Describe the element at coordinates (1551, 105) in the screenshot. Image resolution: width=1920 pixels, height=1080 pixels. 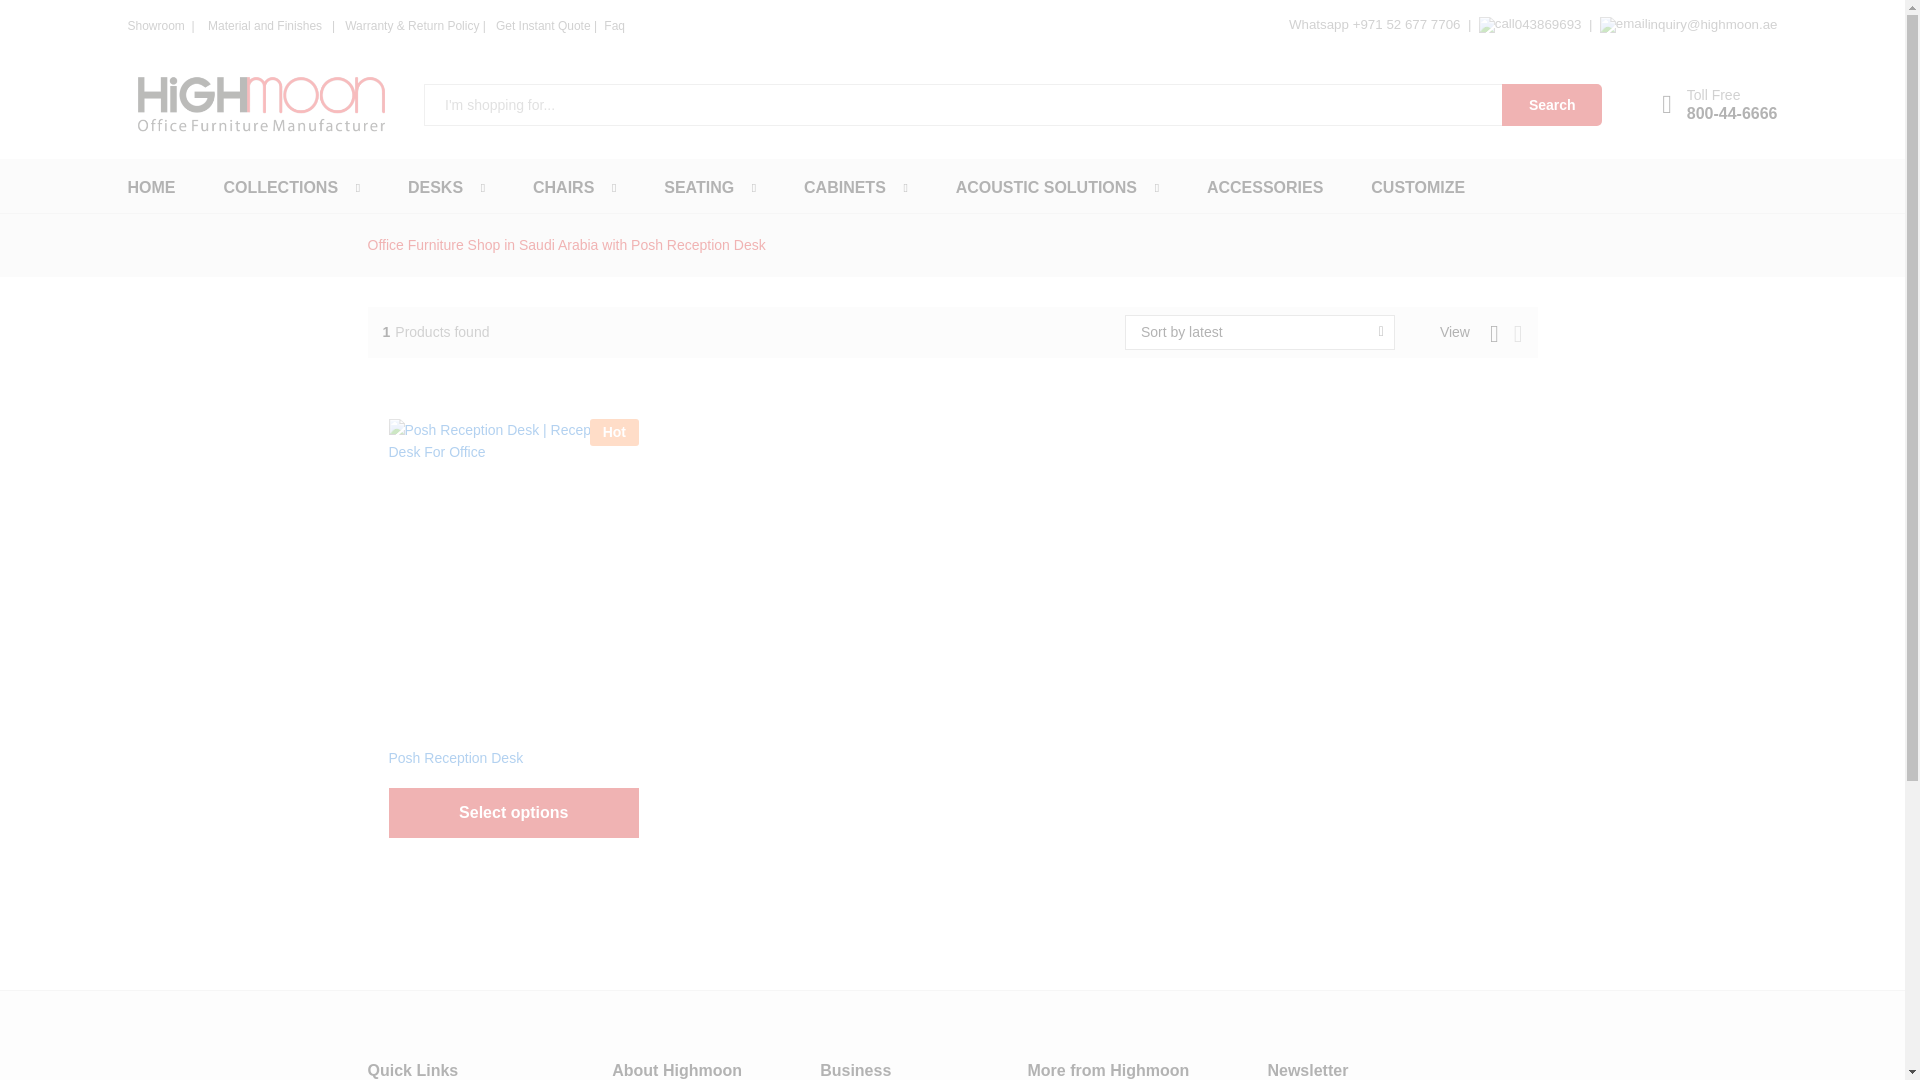
I see `DESKS` at that location.